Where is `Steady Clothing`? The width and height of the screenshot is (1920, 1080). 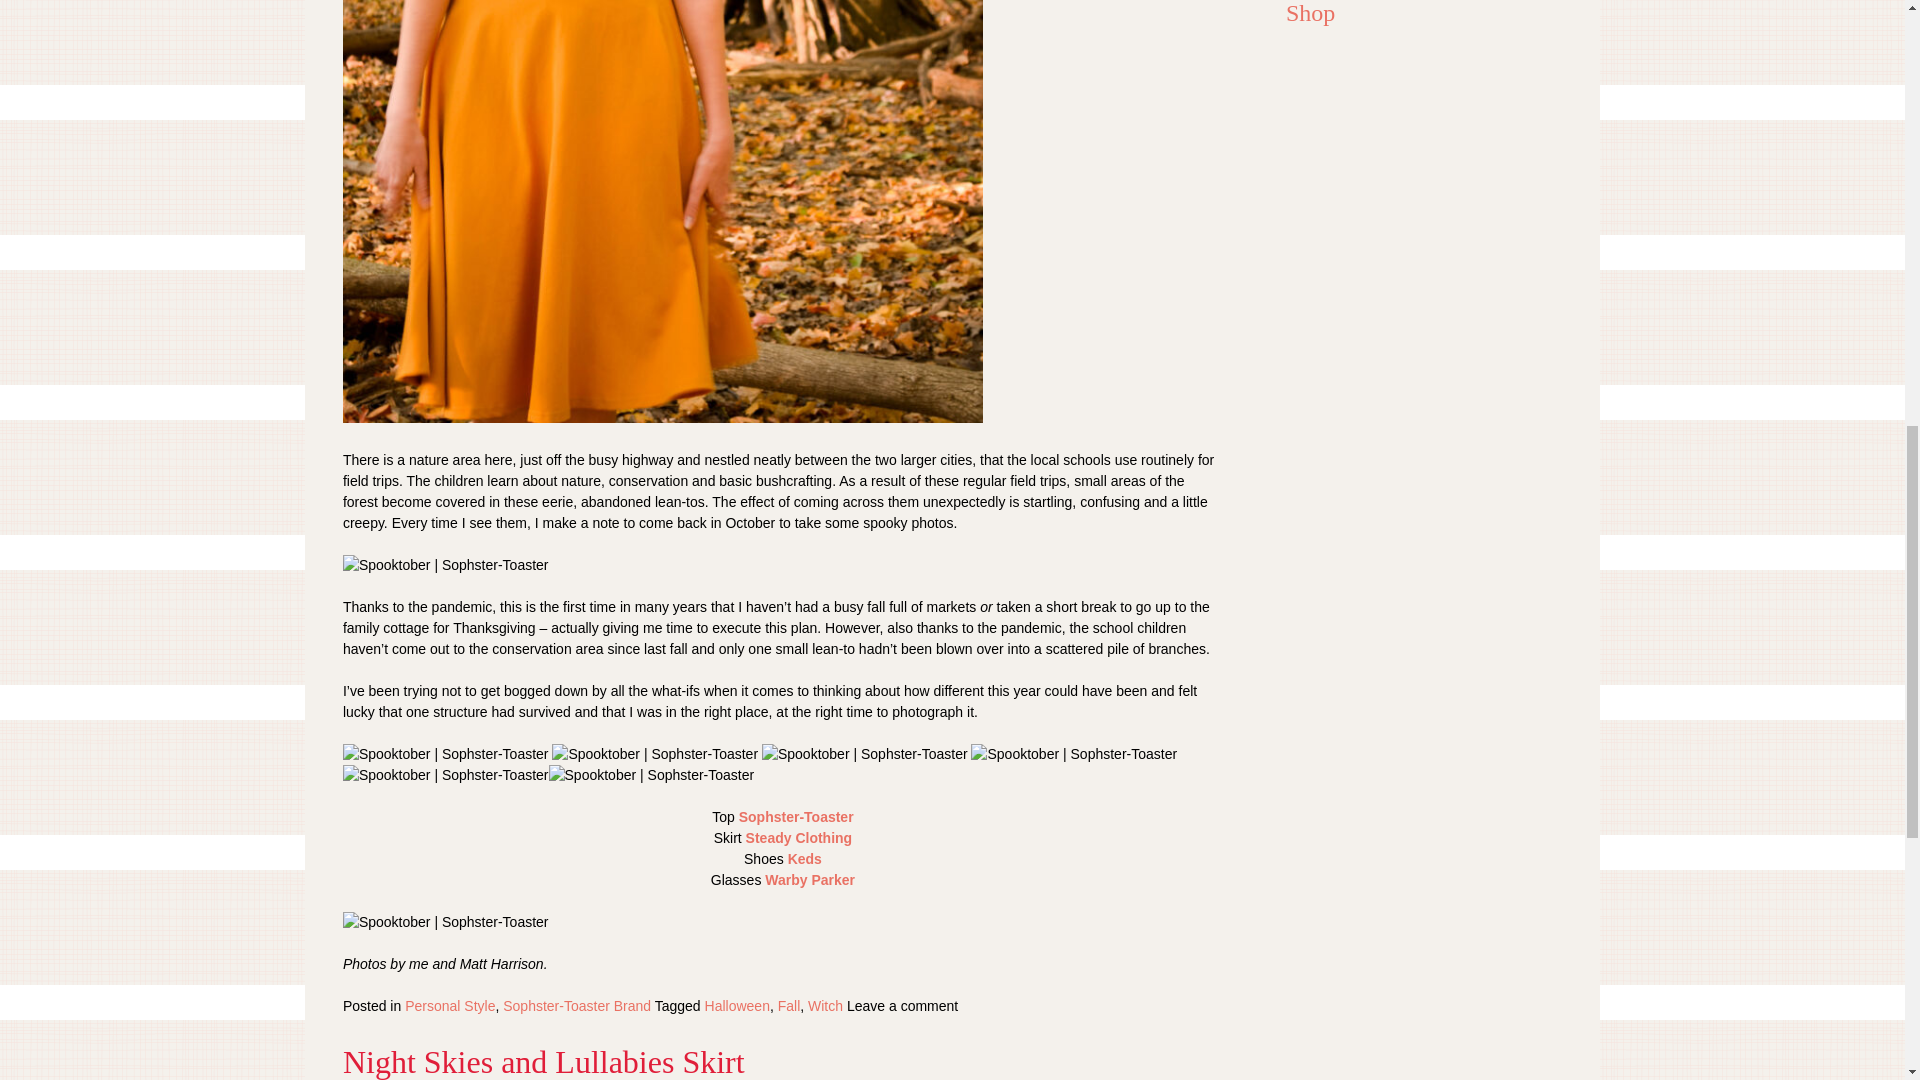 Steady Clothing is located at coordinates (799, 838).